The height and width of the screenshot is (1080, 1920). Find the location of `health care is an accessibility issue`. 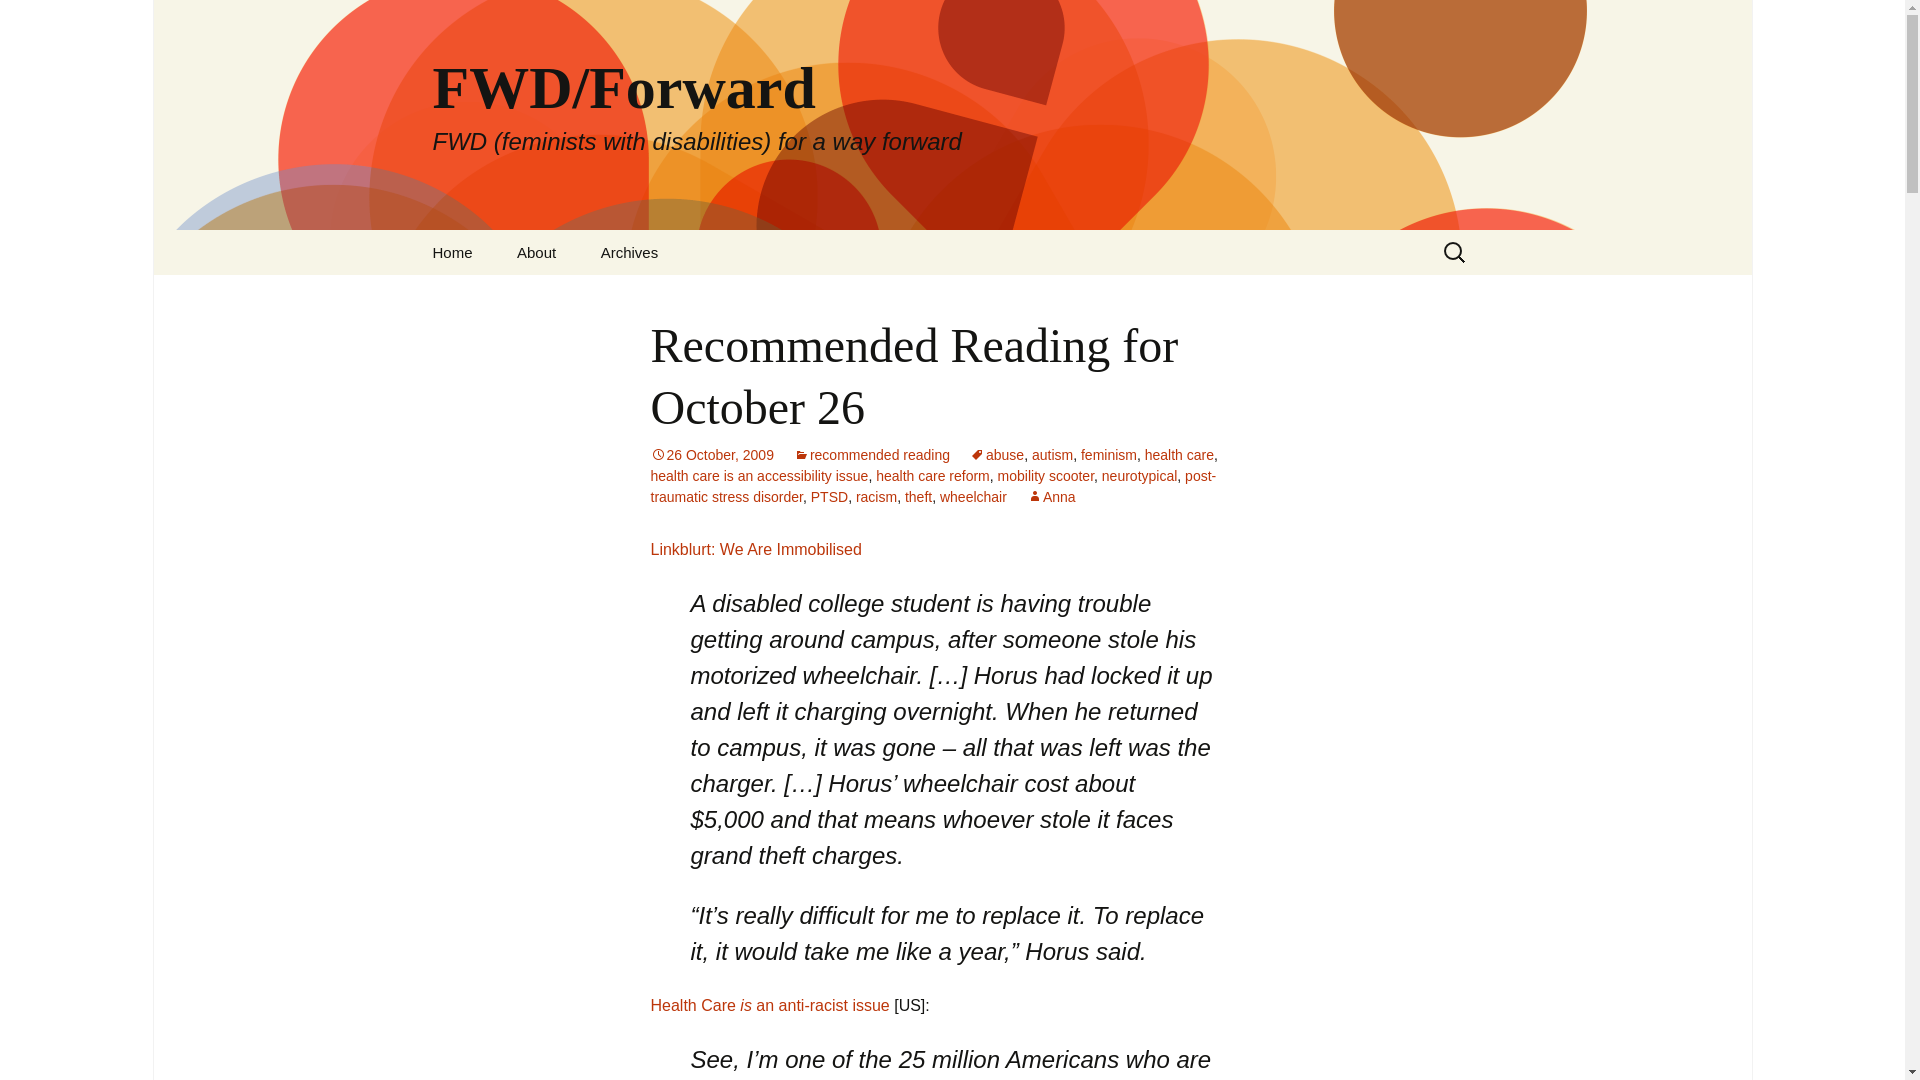

health care is an accessibility issue is located at coordinates (758, 475).